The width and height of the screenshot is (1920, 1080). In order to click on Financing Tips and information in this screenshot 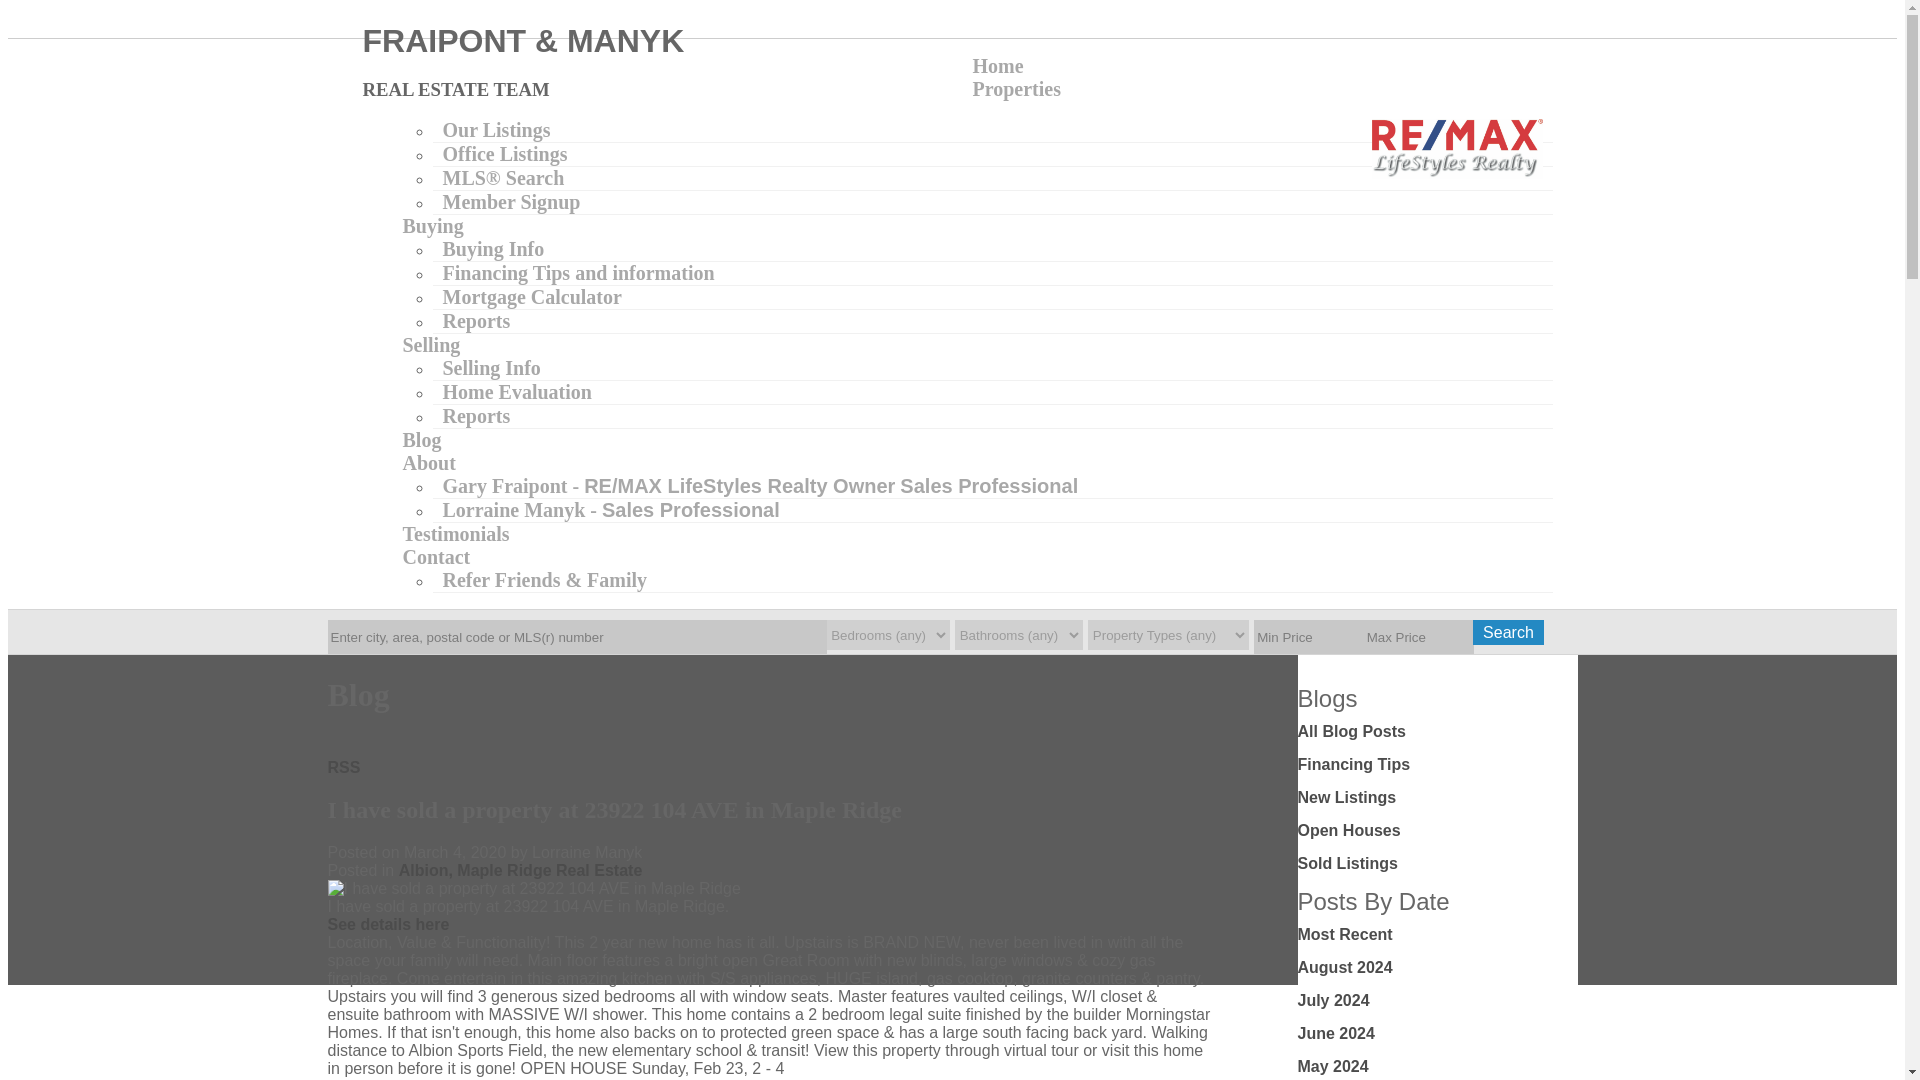, I will do `click(578, 272)`.